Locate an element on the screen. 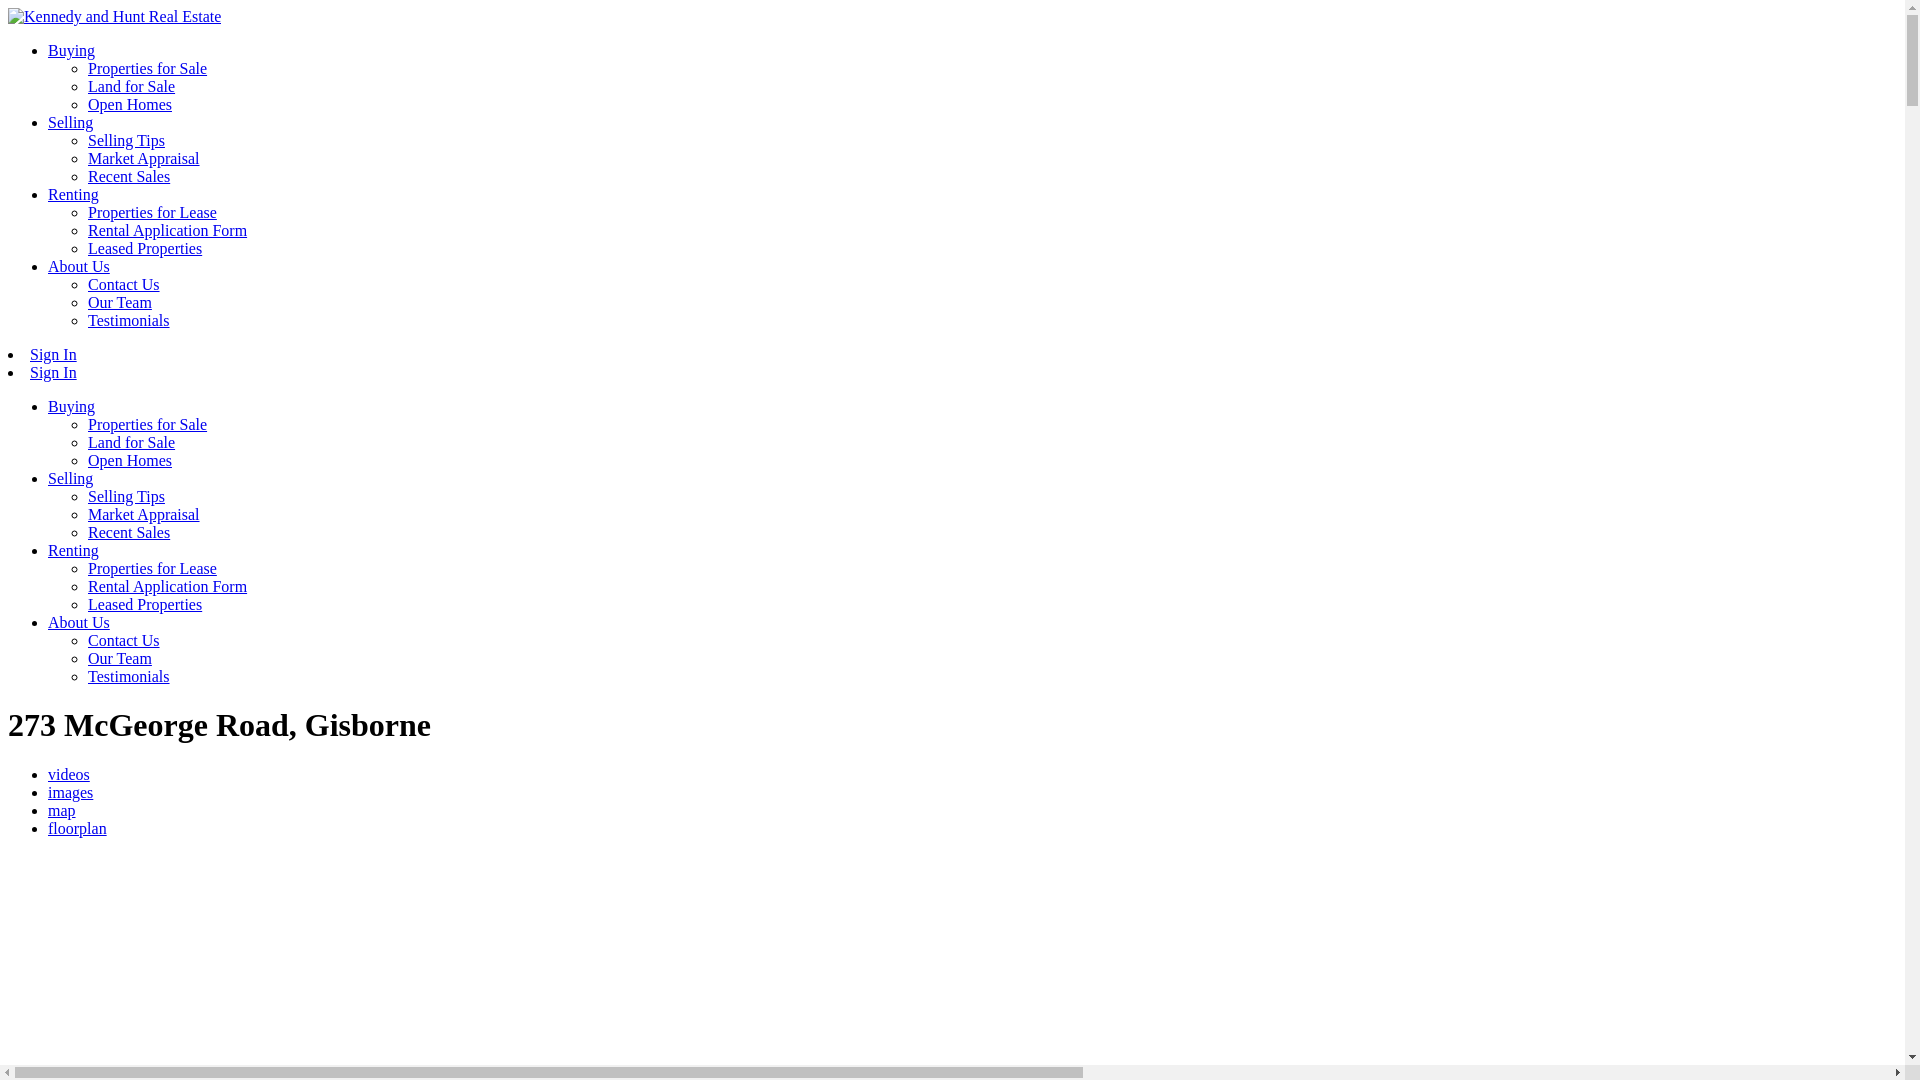 This screenshot has height=1080, width=1920. Sign In is located at coordinates (54, 372).